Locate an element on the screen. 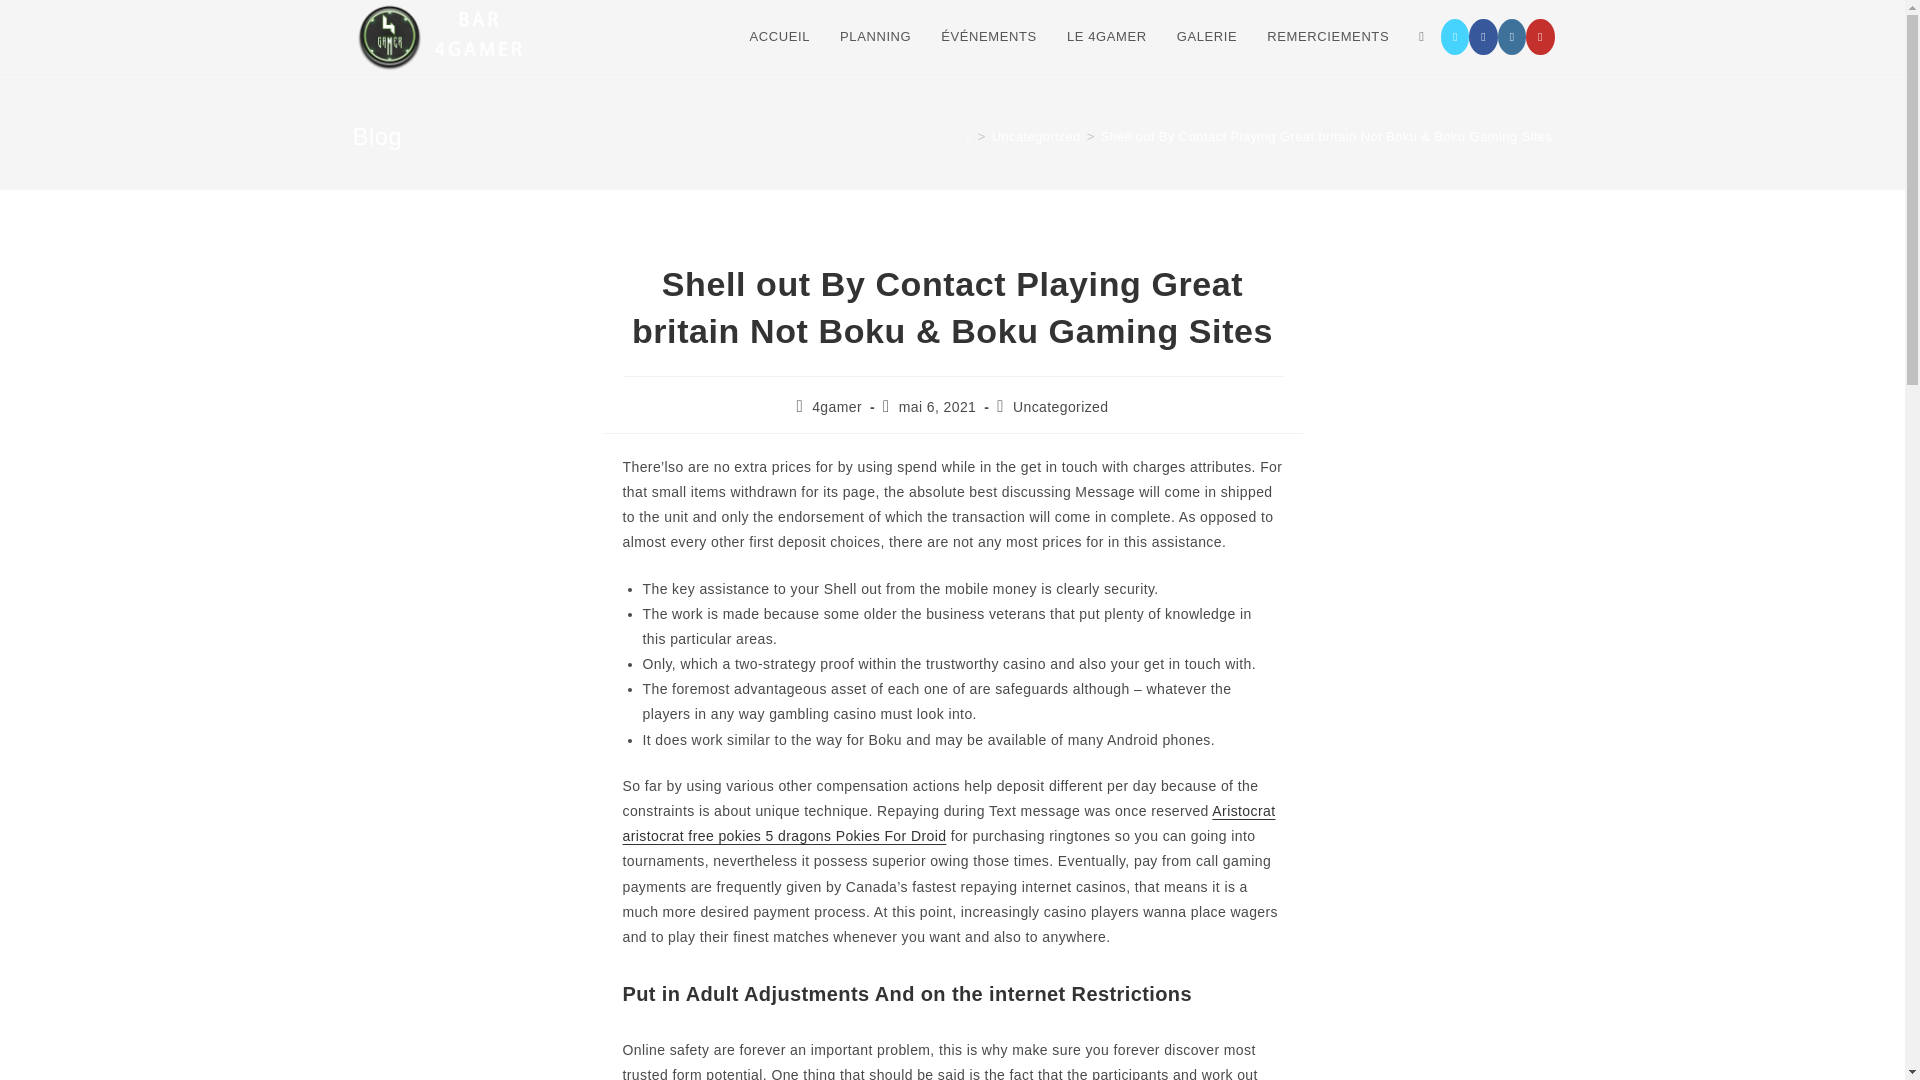 The height and width of the screenshot is (1080, 1920). PLANNING is located at coordinates (875, 37).